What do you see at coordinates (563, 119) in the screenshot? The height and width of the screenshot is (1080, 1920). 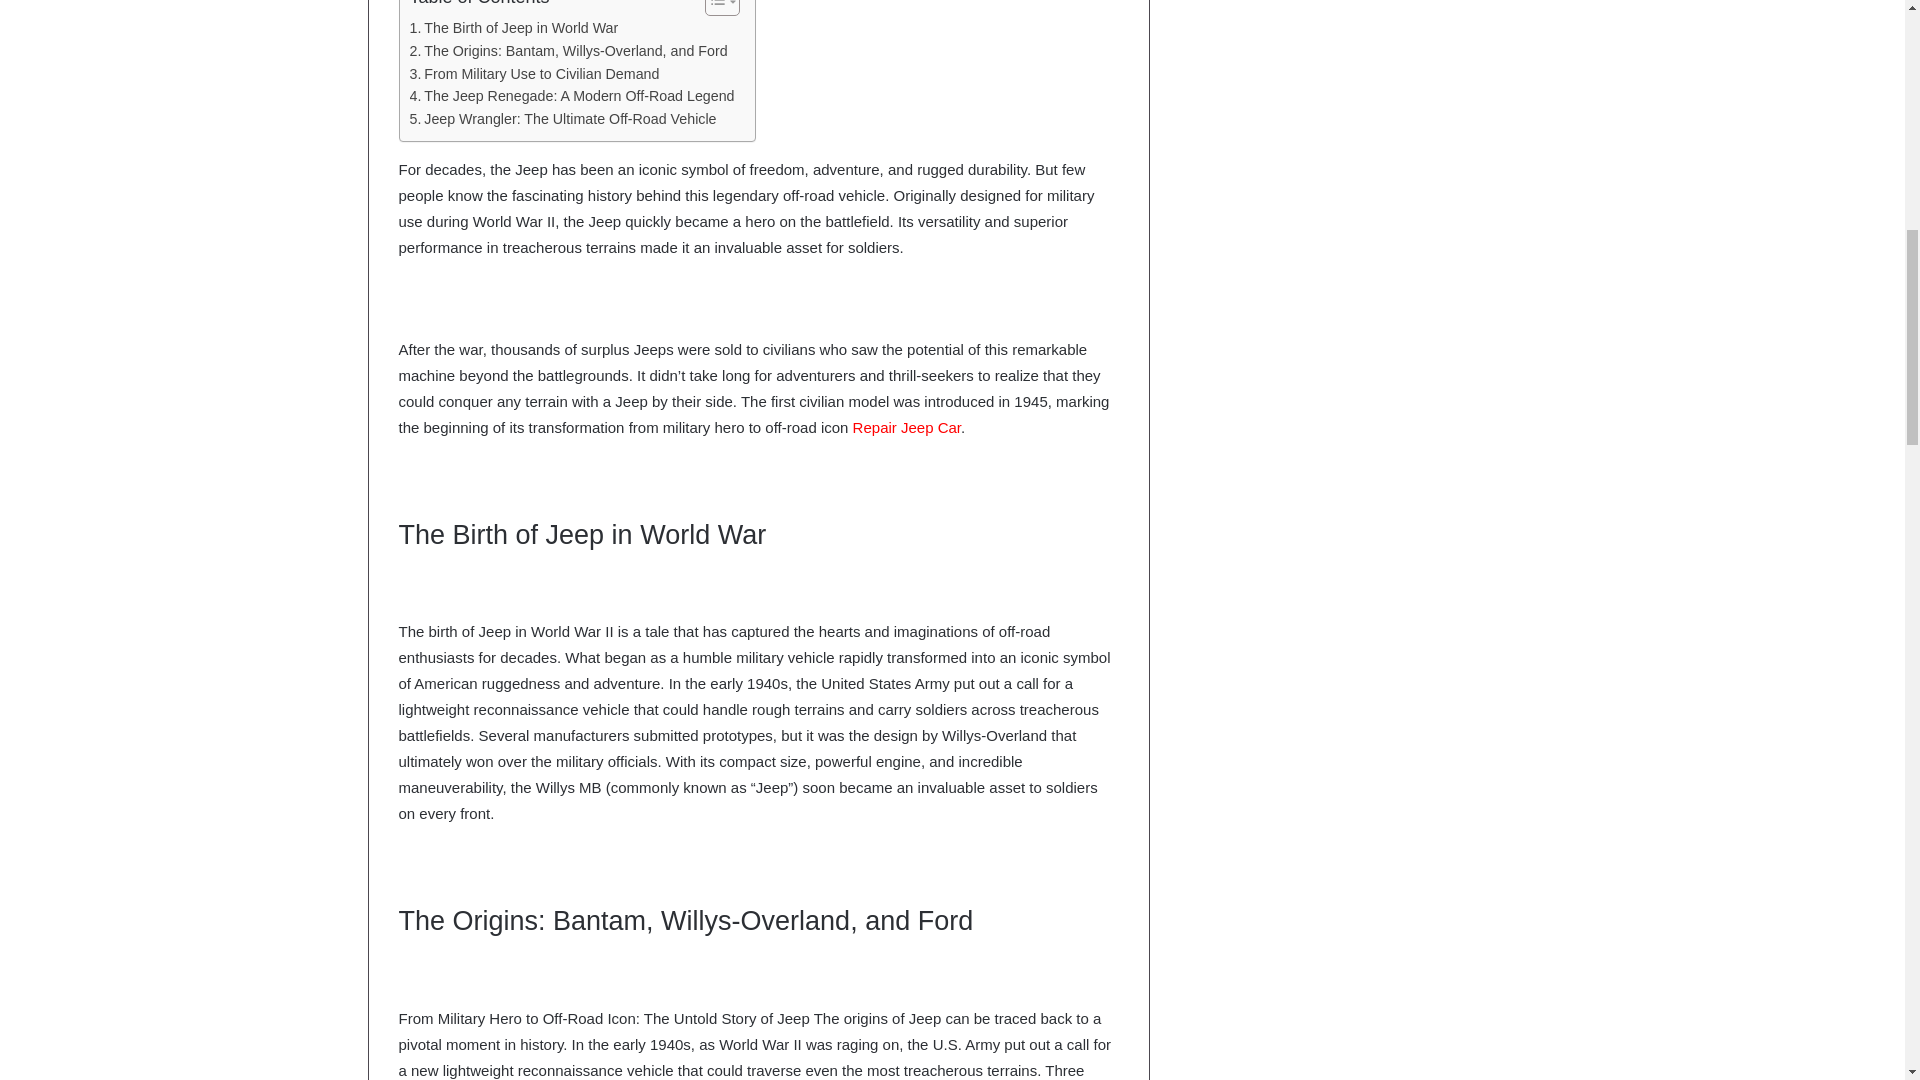 I see `Jeep Wrangler: The Ultimate Off-Road Vehicle` at bounding box center [563, 119].